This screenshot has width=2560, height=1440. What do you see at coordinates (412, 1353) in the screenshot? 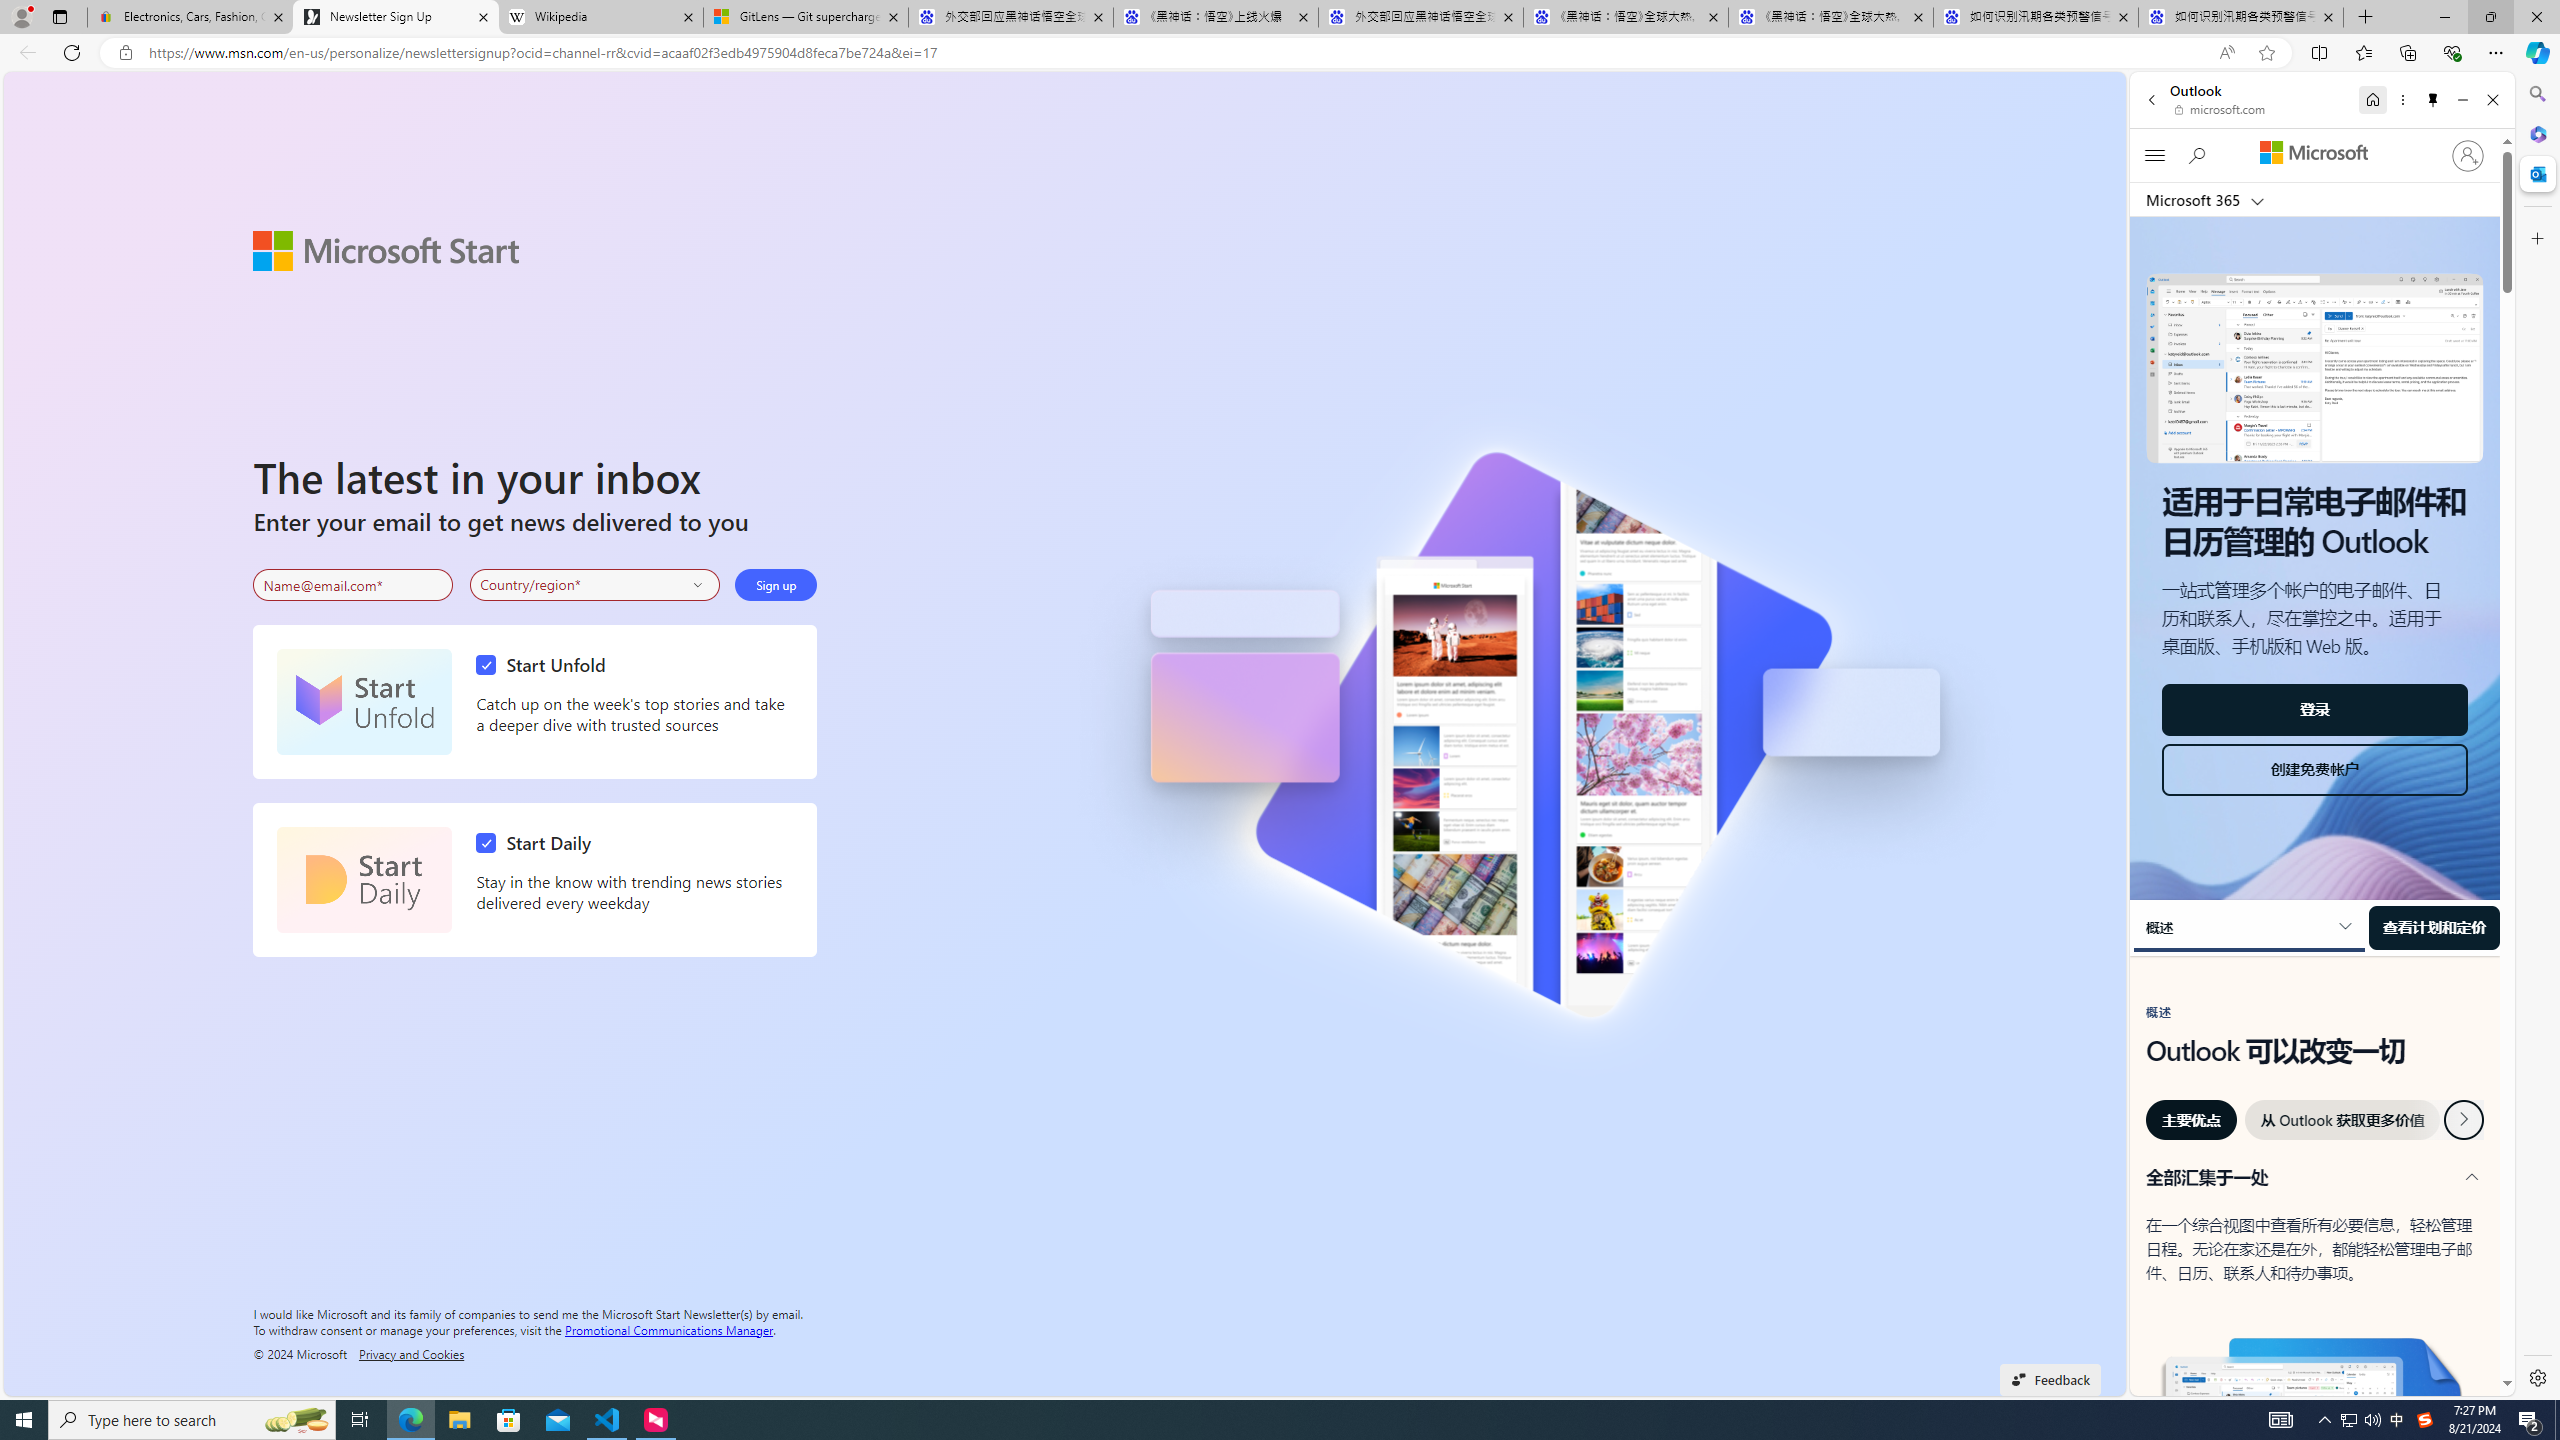
I see `Privacy and Cookies` at bounding box center [412, 1353].